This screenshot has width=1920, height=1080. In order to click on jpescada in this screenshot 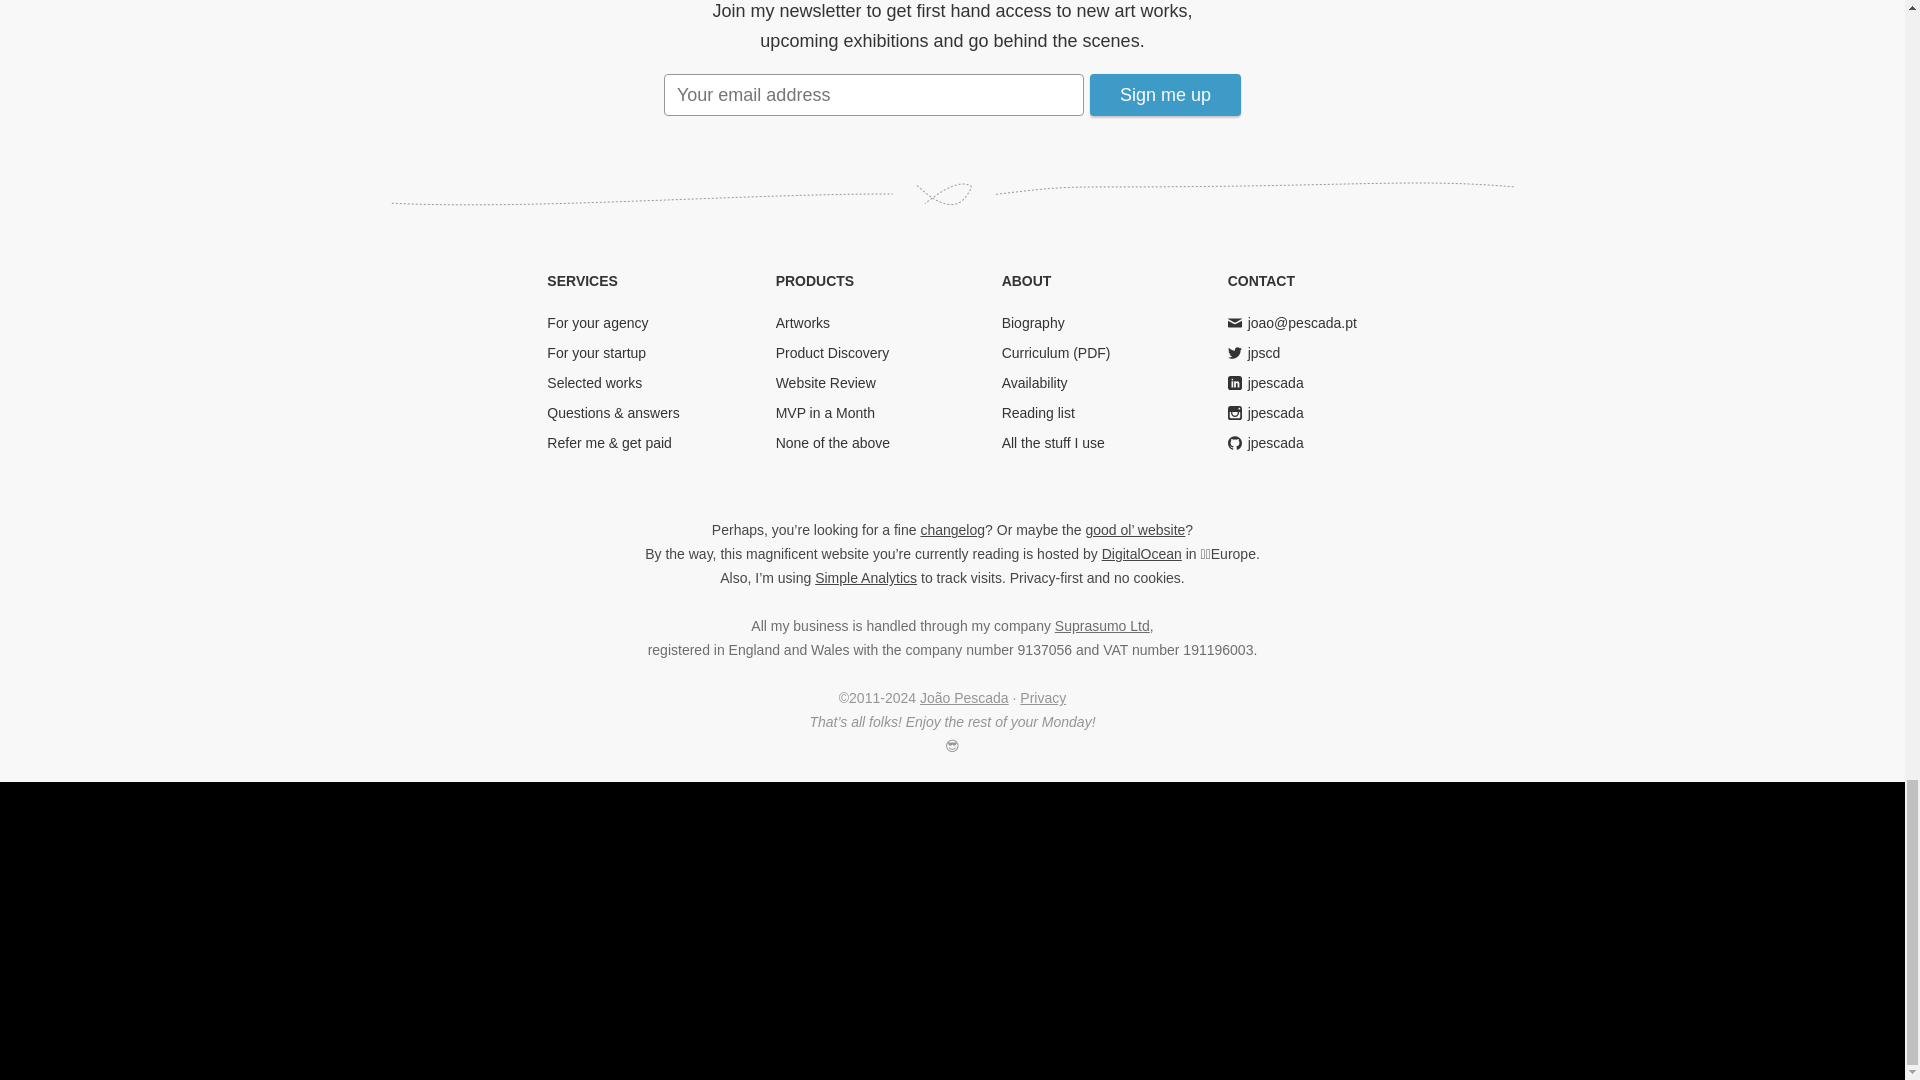, I will do `click(1276, 443)`.